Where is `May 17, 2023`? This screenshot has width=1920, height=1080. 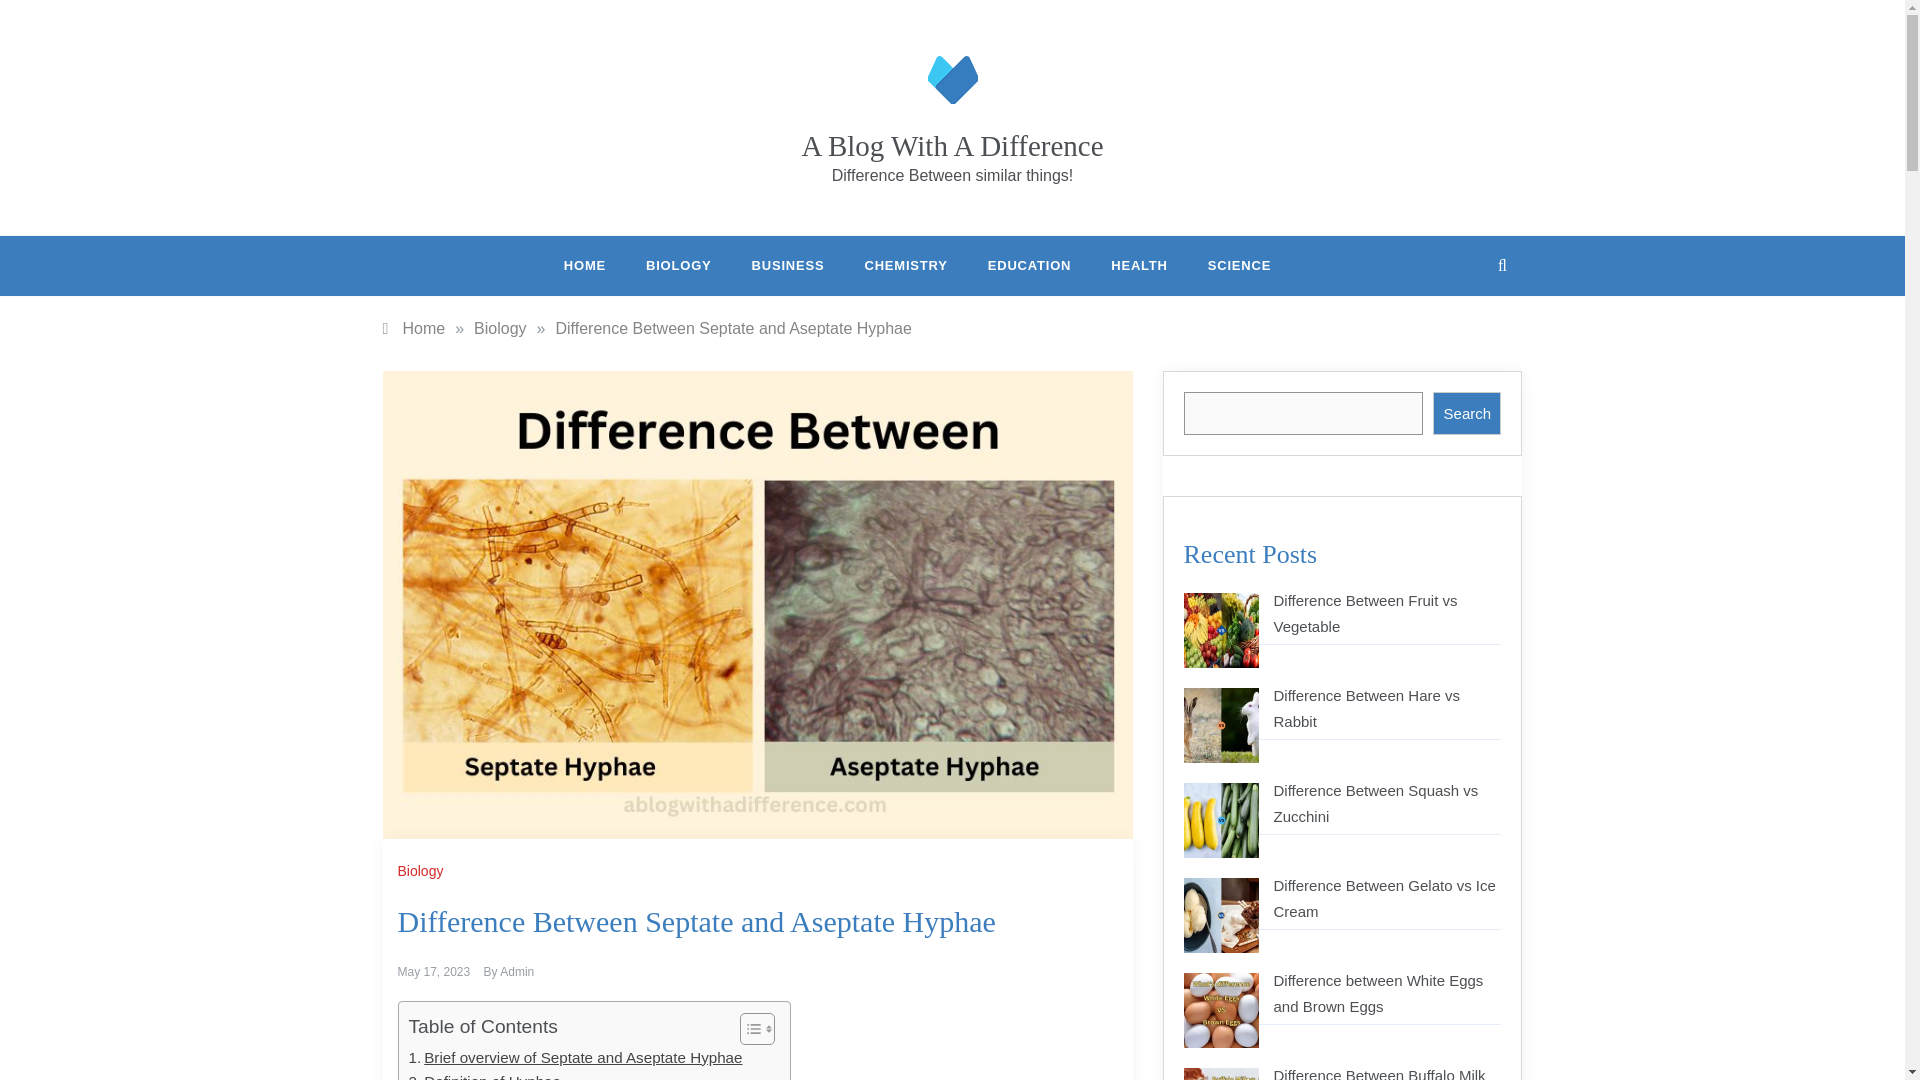 May 17, 2023 is located at coordinates (434, 972).